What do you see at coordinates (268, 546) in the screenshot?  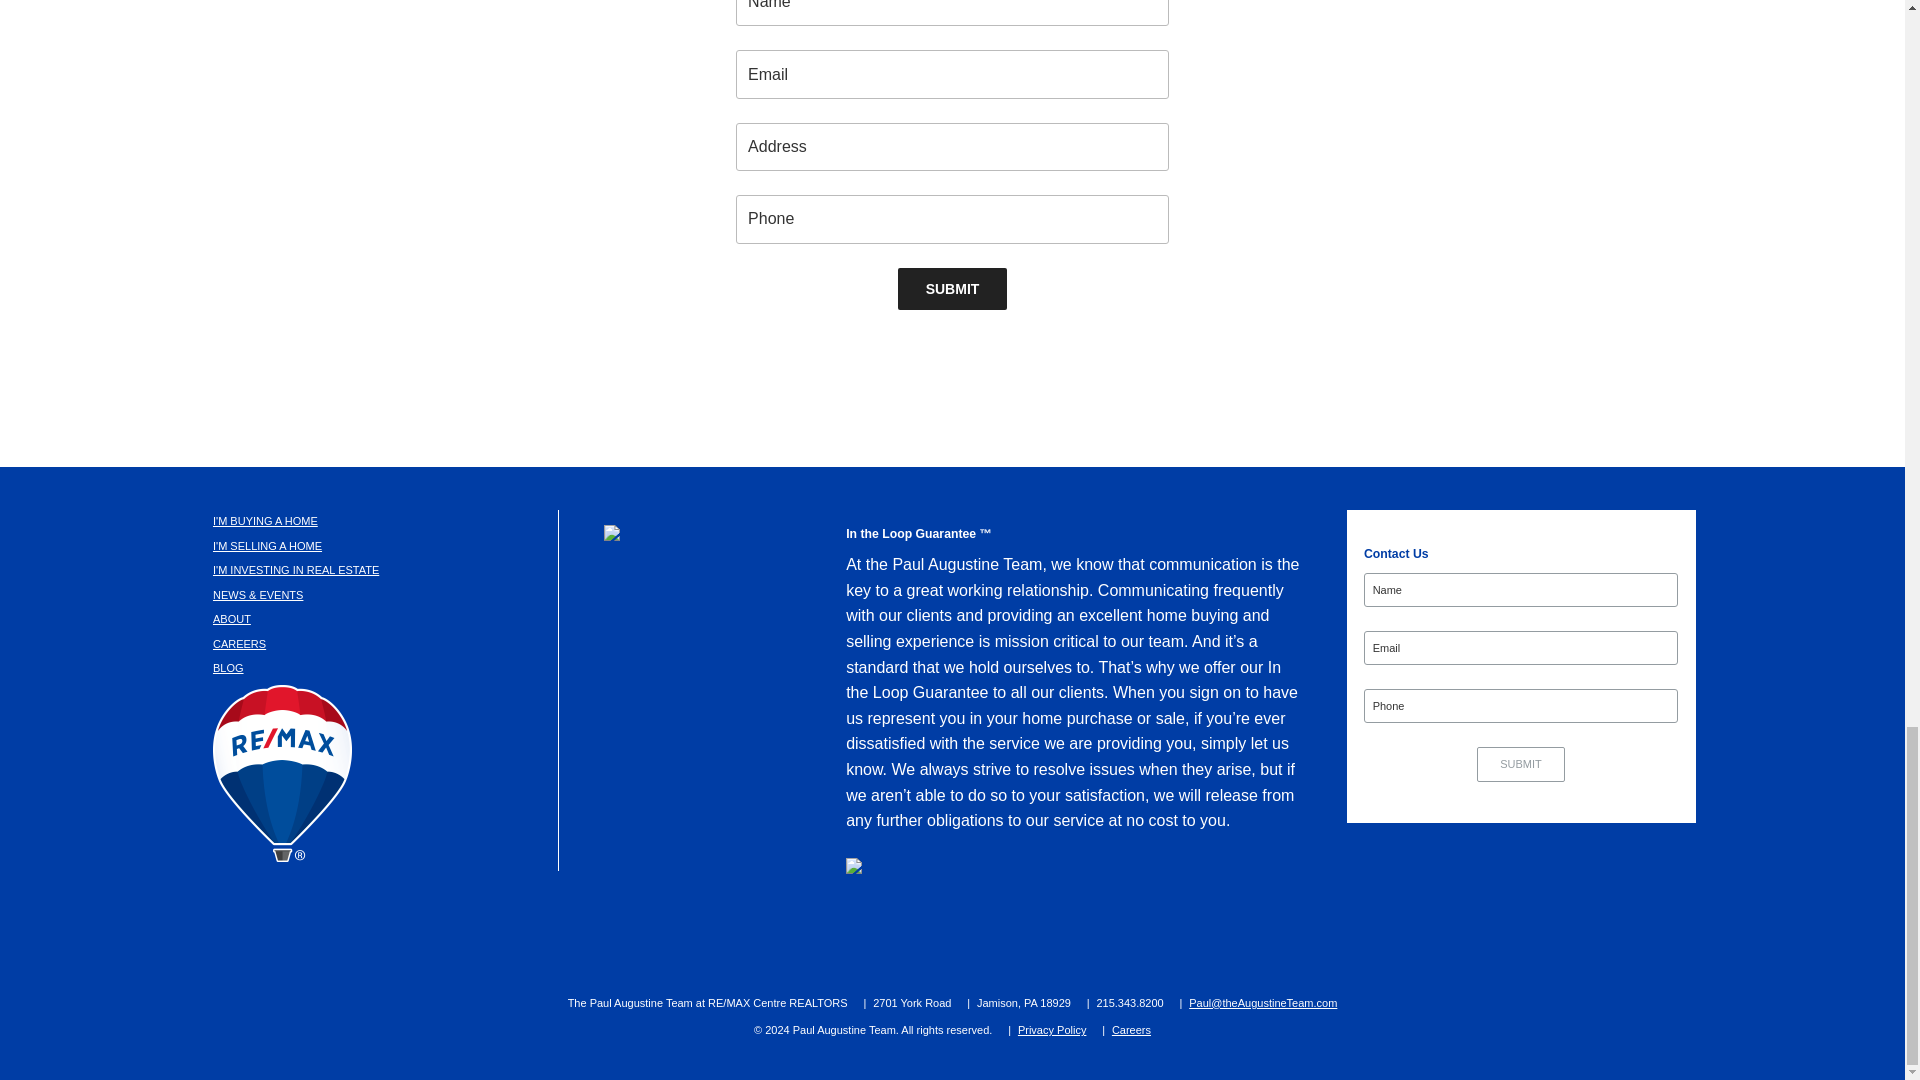 I see `I'M SELLING A HOME` at bounding box center [268, 546].